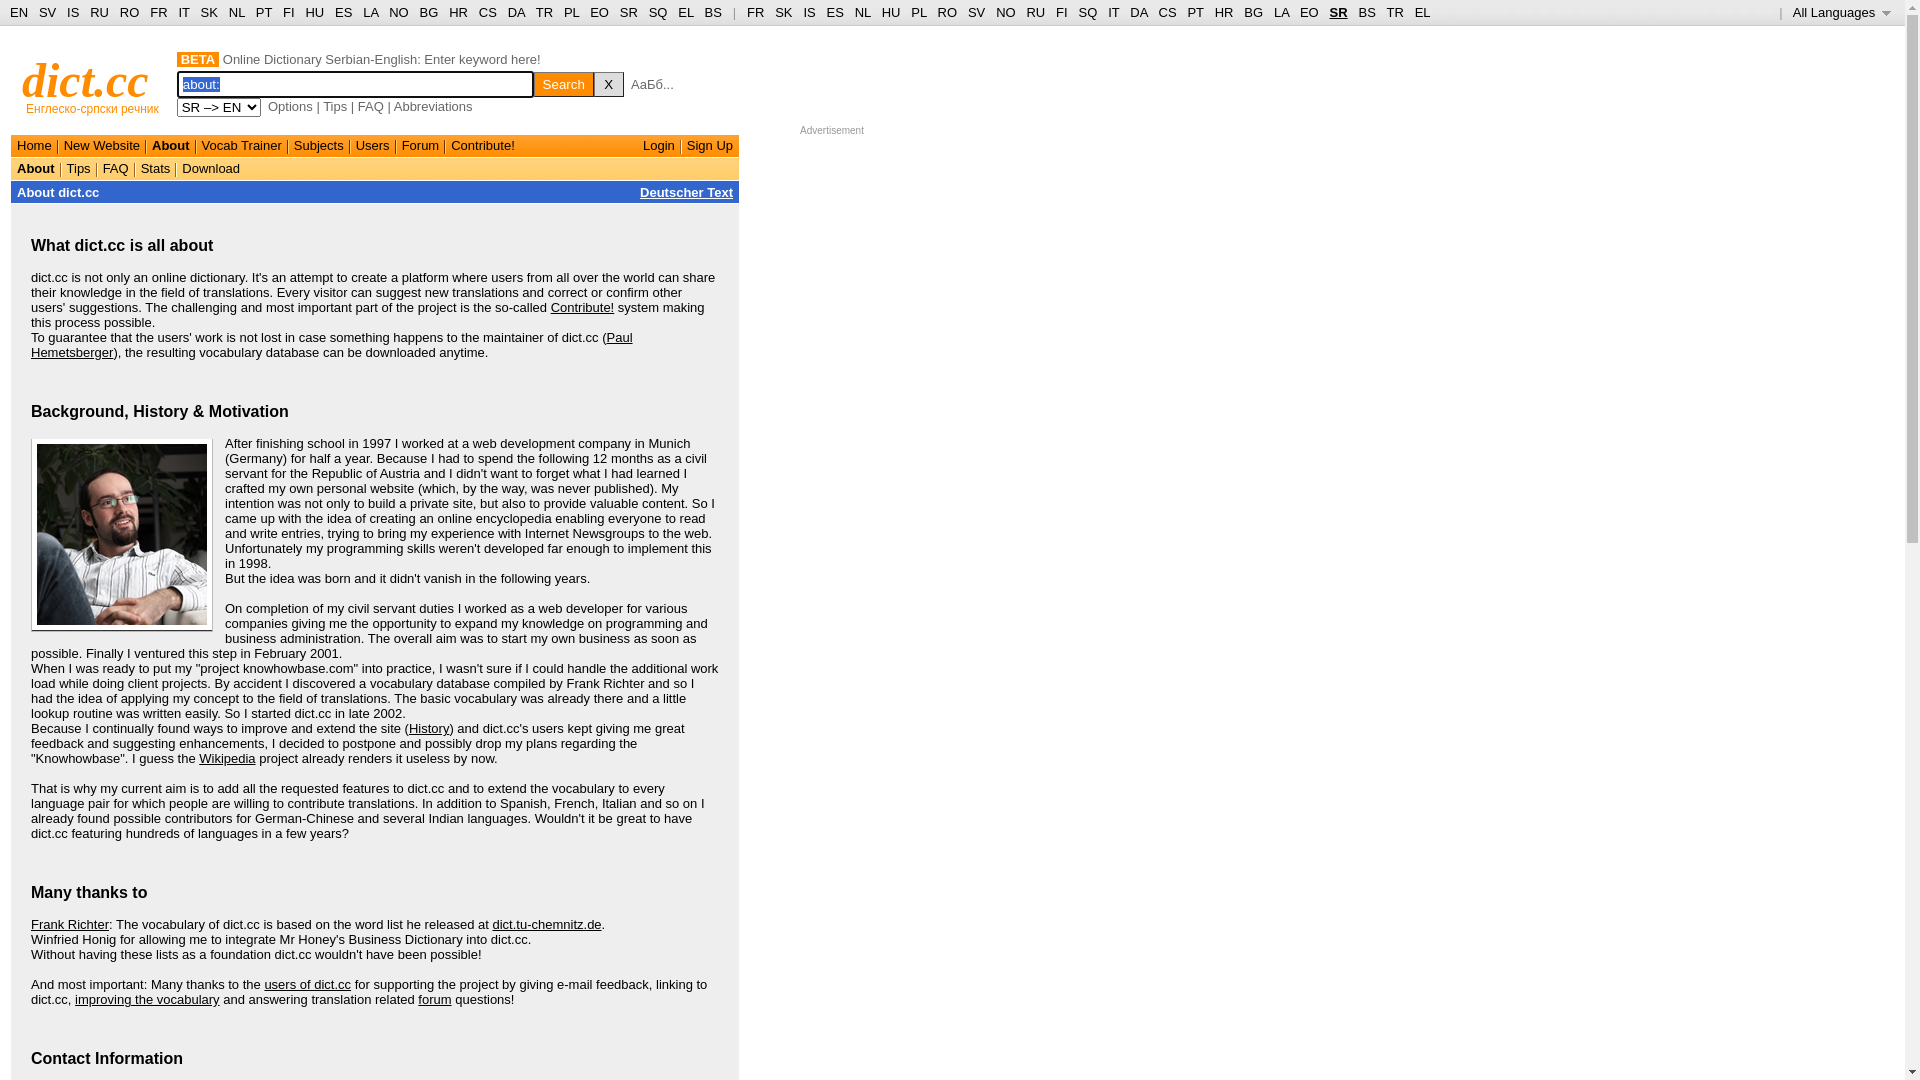  I want to click on Vocab Trainer, so click(242, 146).